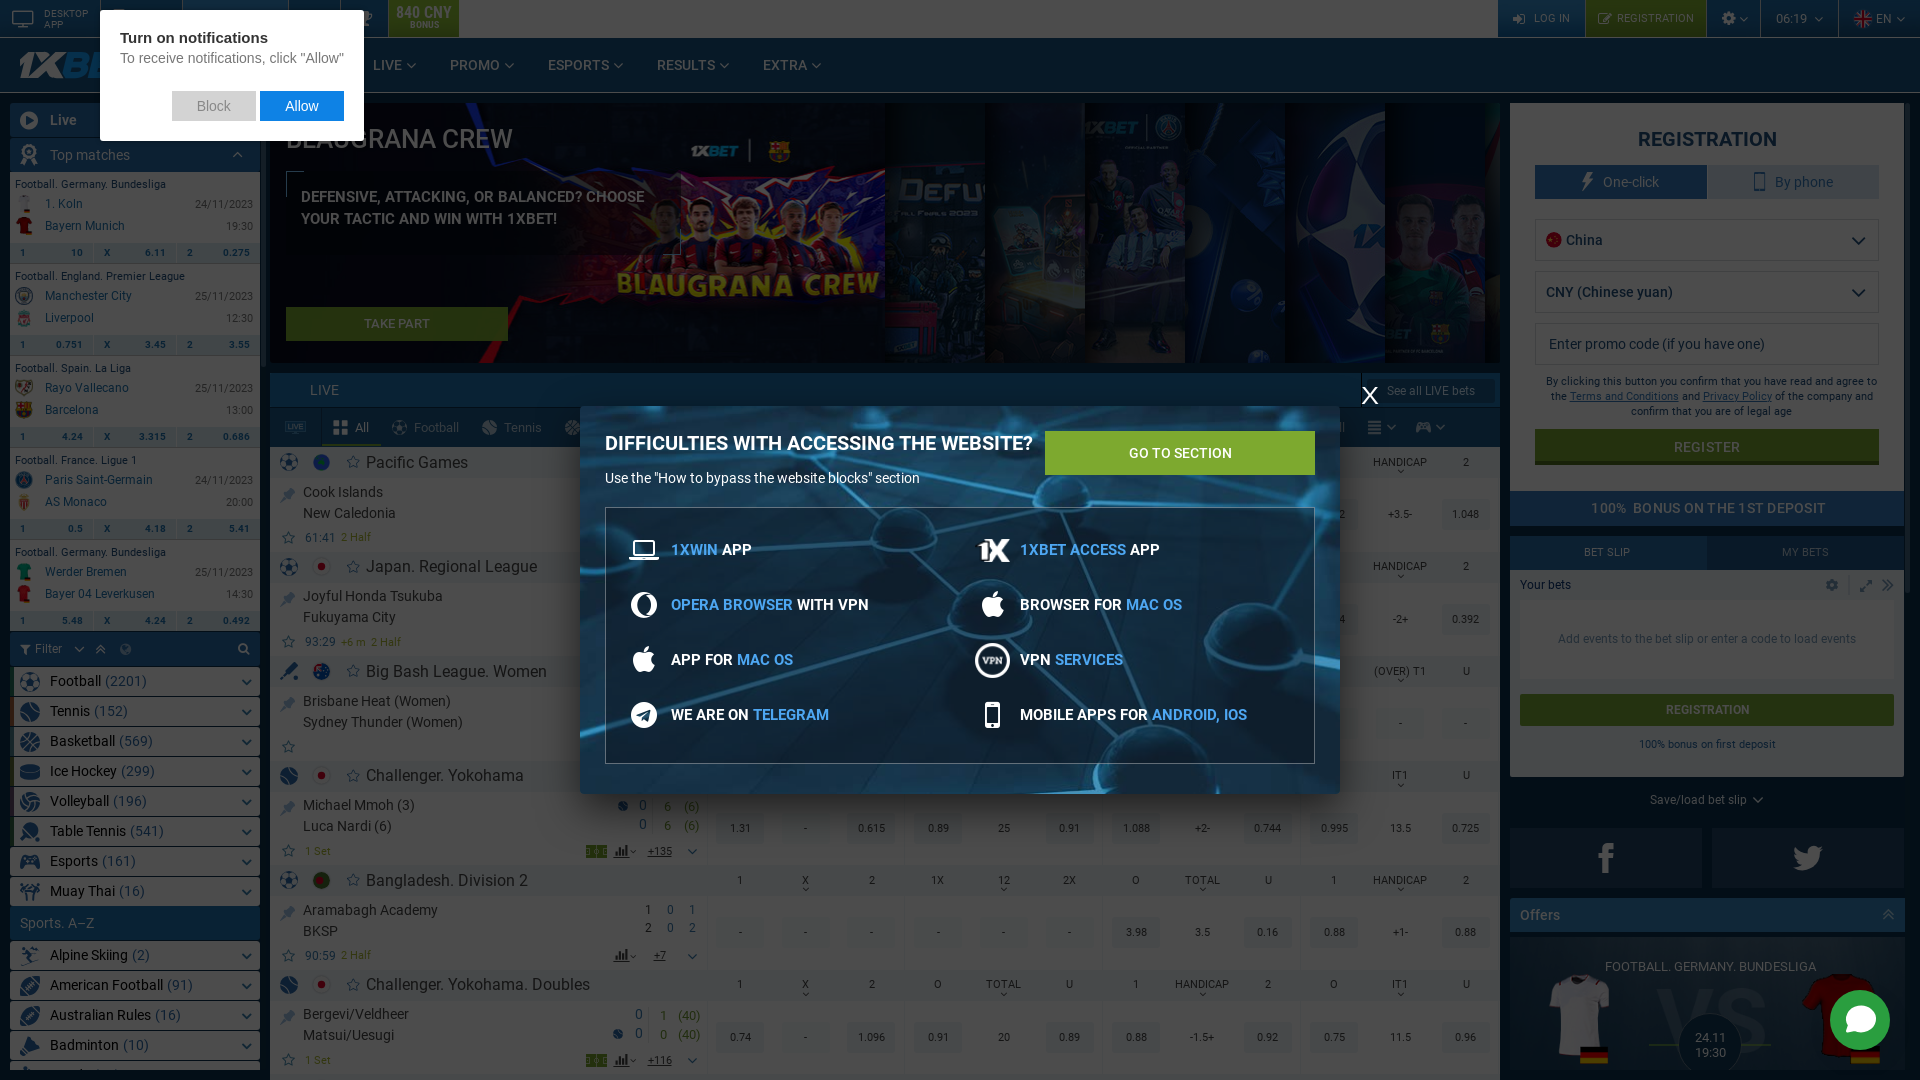  I want to click on Basketball, so click(606, 427).